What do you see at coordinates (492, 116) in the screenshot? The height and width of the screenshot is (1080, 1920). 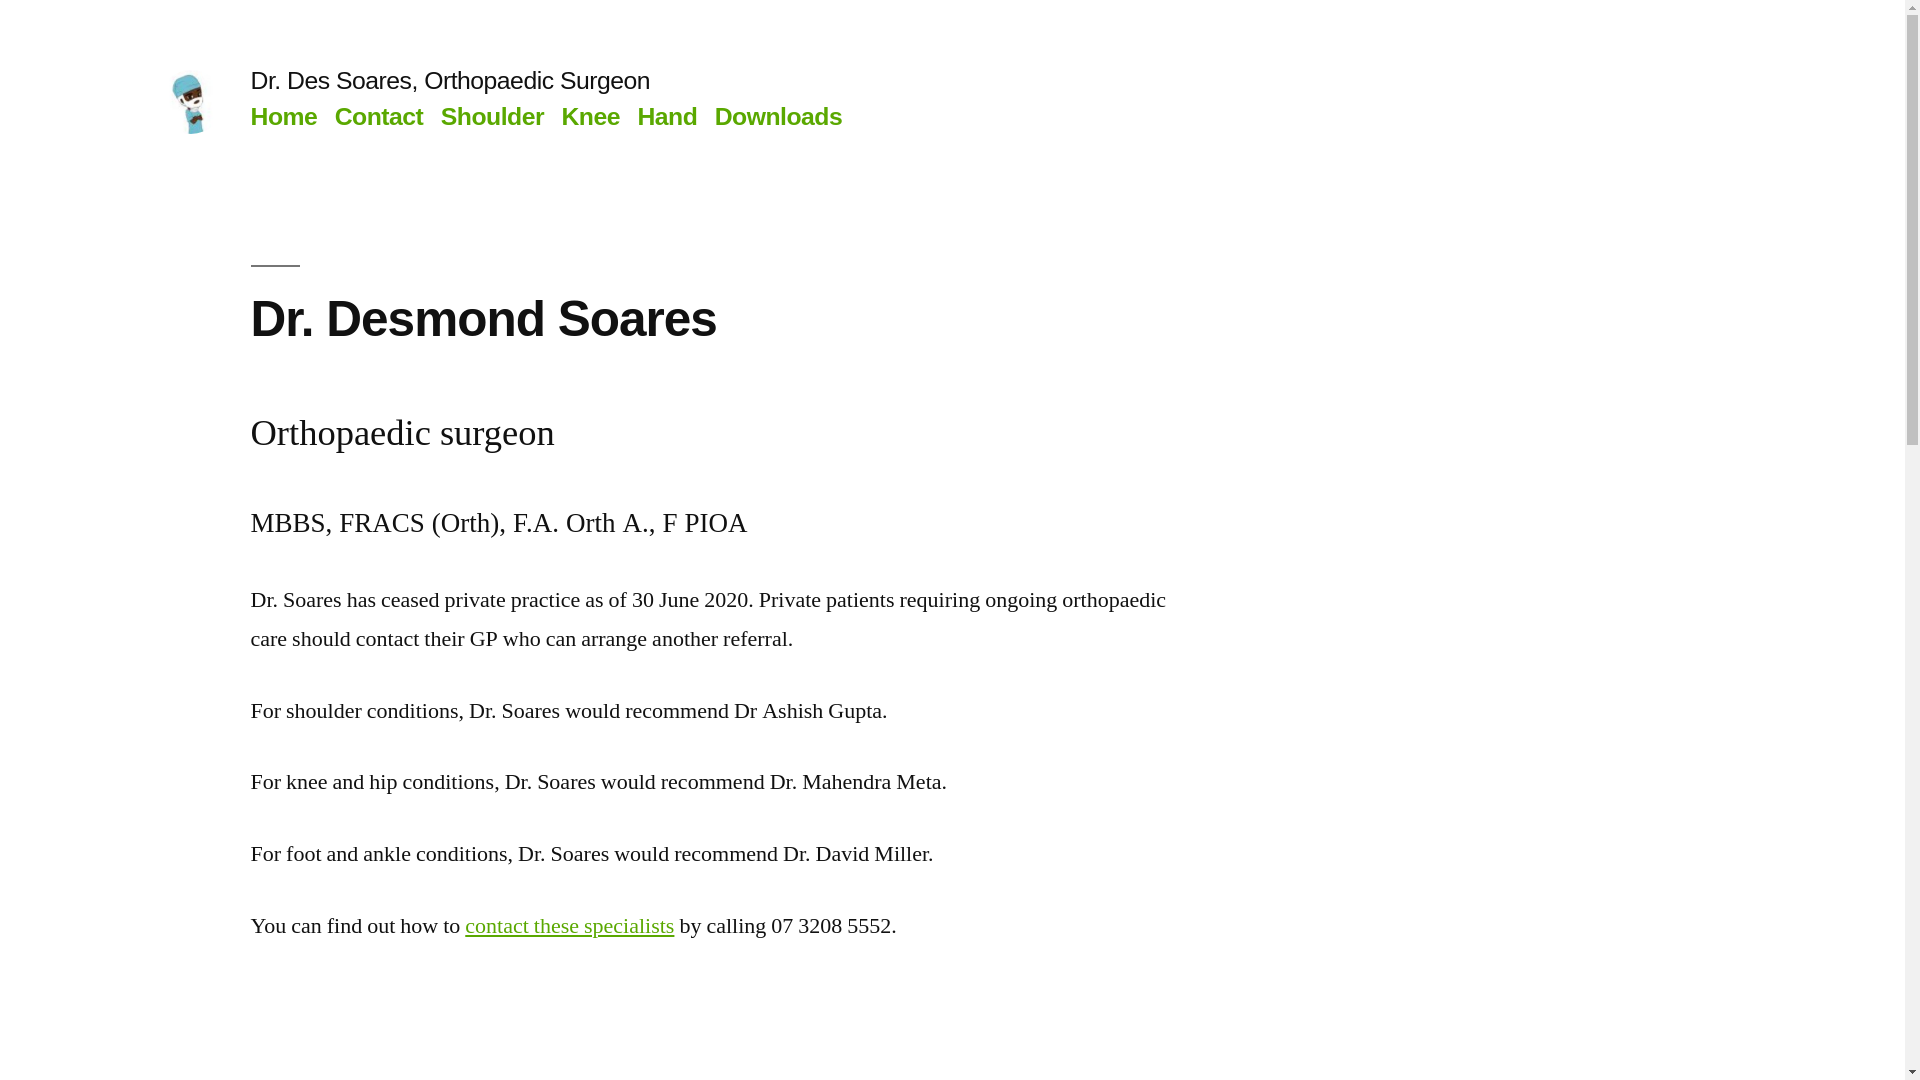 I see `Shoulder` at bounding box center [492, 116].